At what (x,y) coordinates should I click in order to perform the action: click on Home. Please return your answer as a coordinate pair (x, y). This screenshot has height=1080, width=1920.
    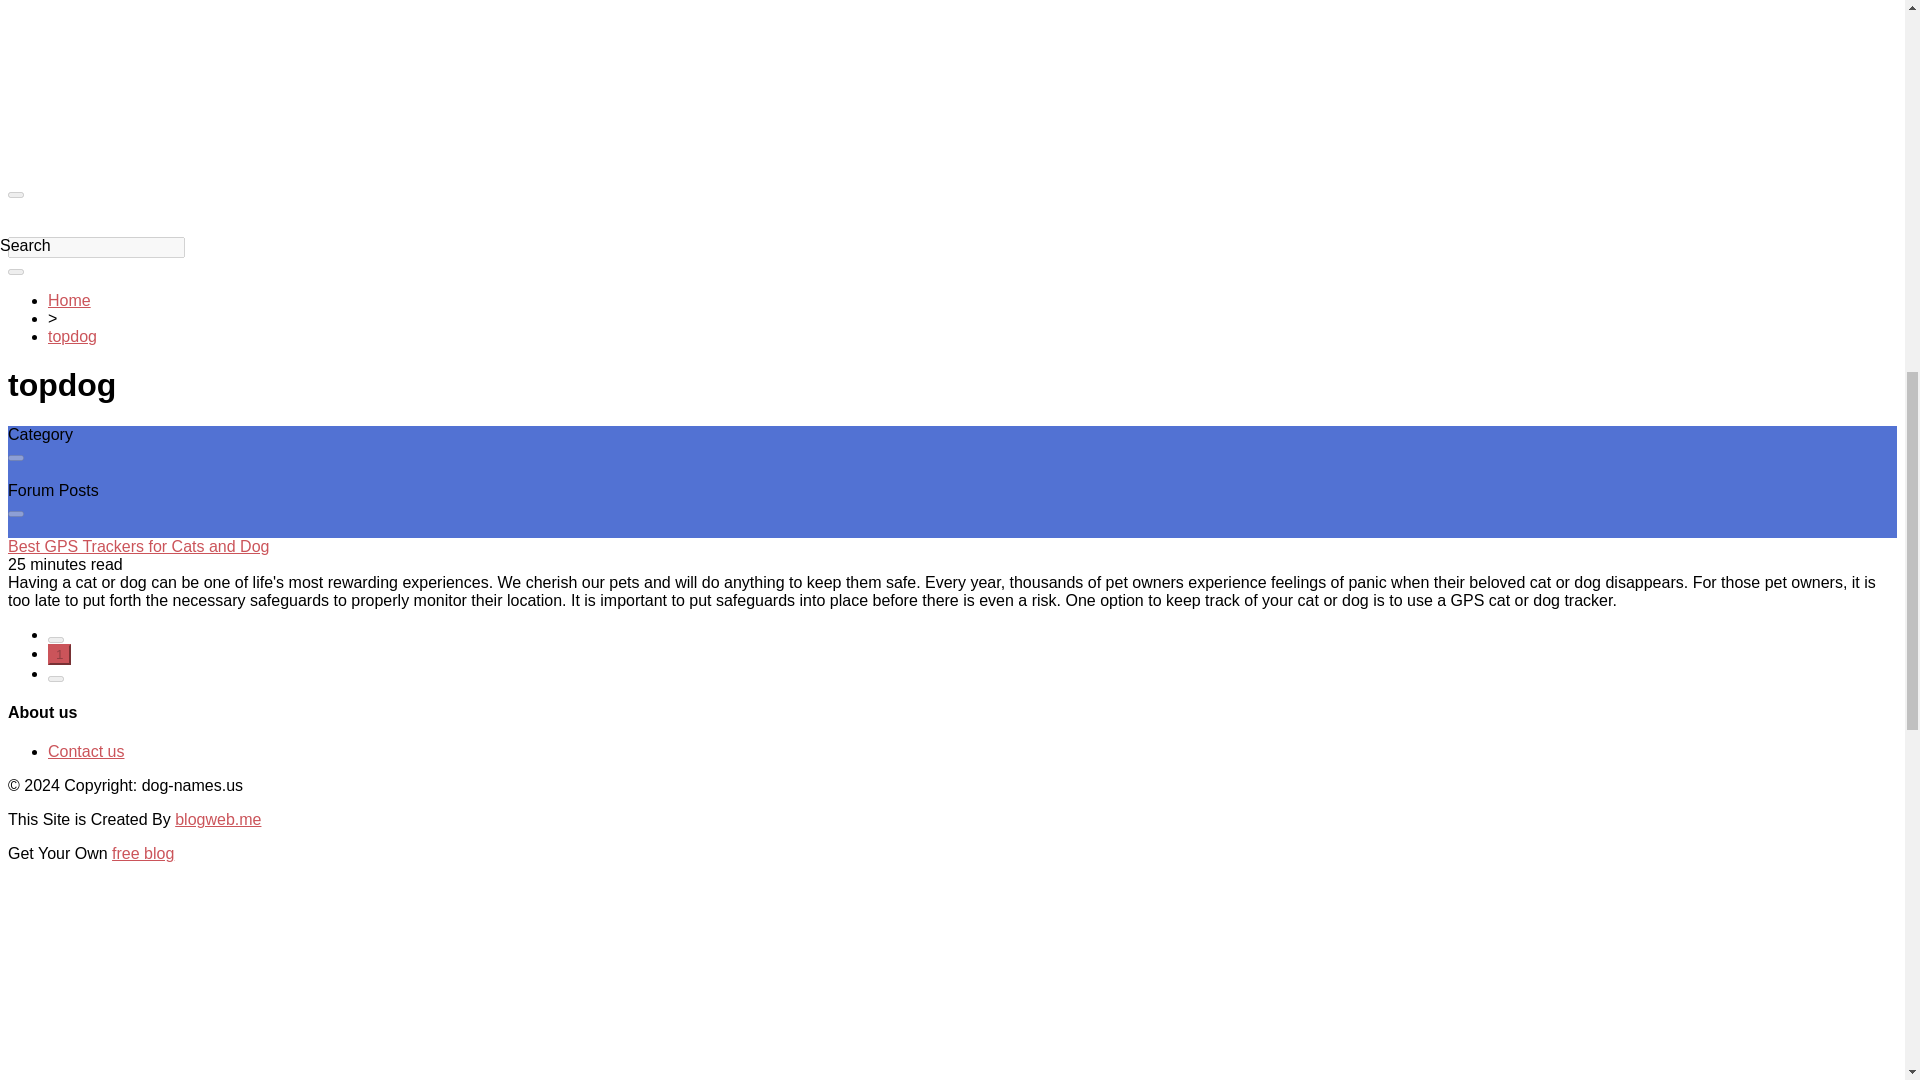
    Looking at the image, I should click on (69, 300).